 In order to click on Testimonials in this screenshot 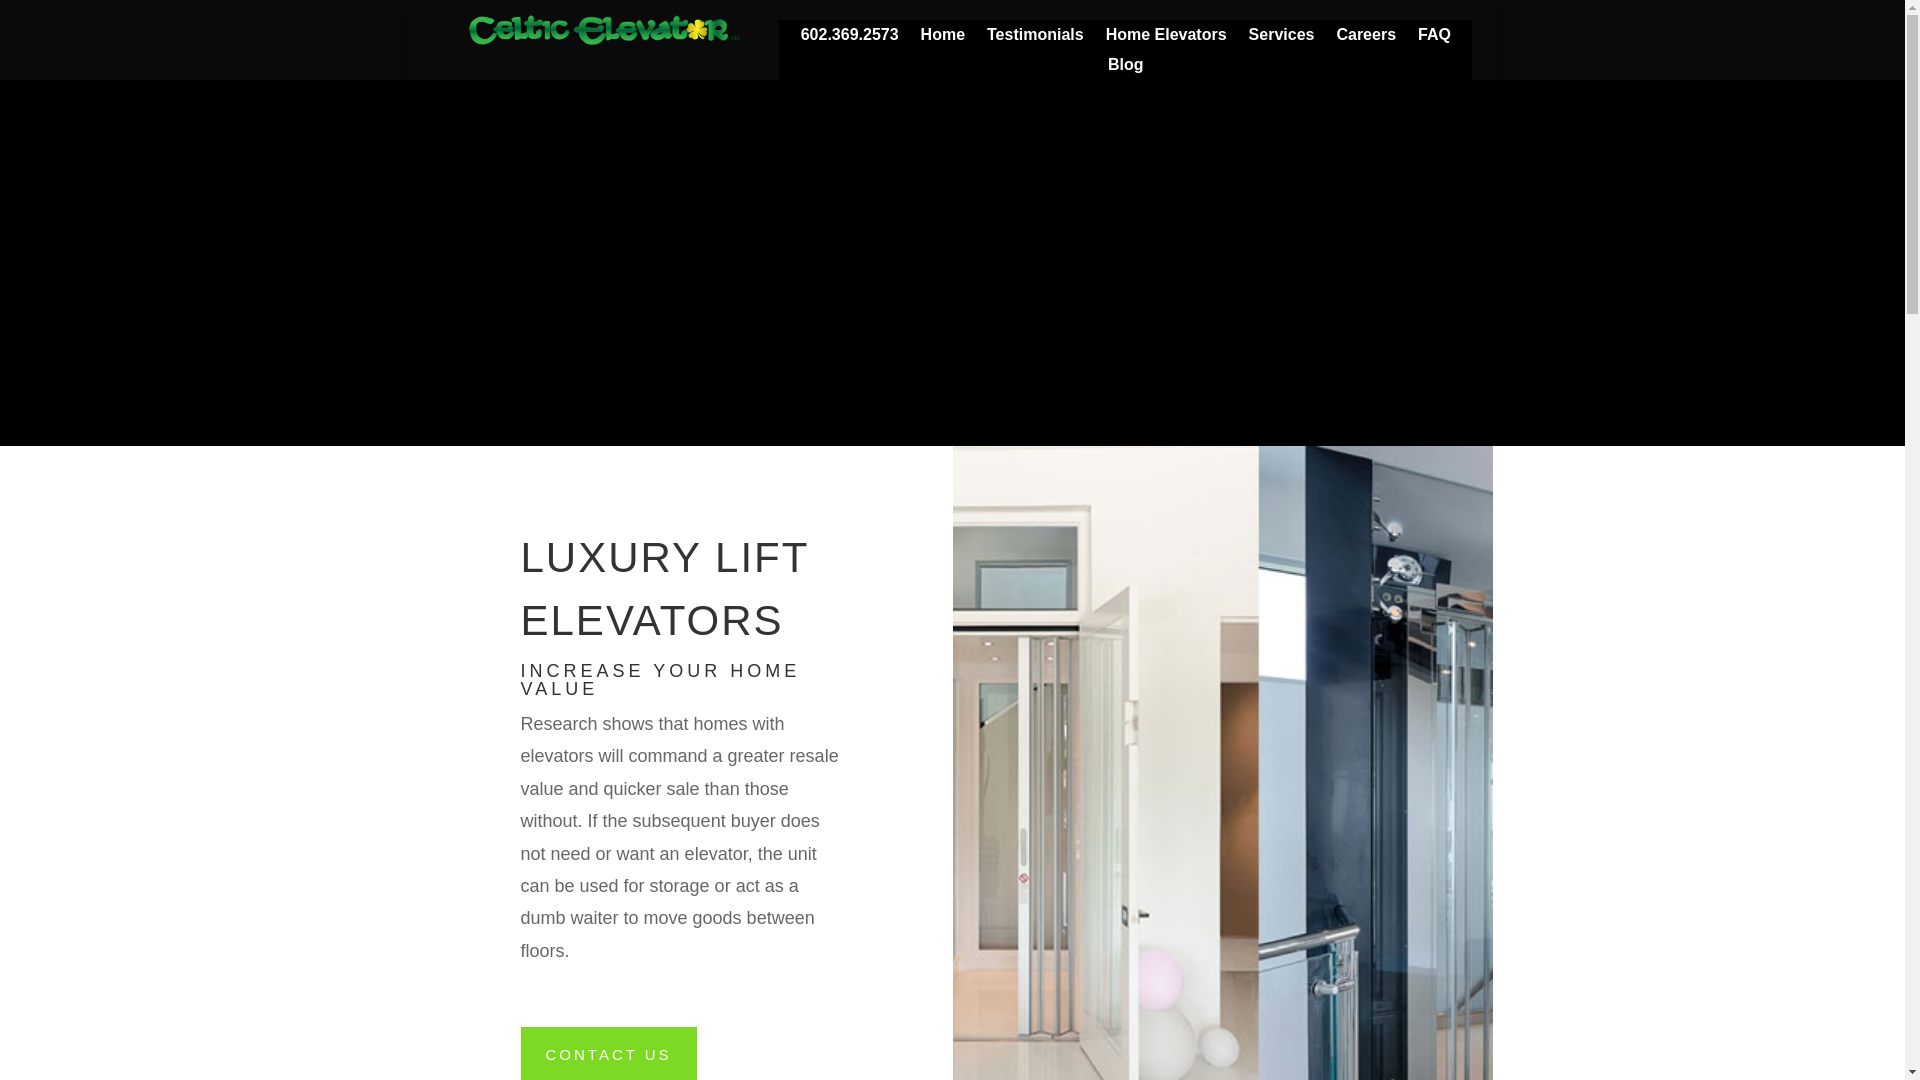, I will do `click(1035, 38)`.